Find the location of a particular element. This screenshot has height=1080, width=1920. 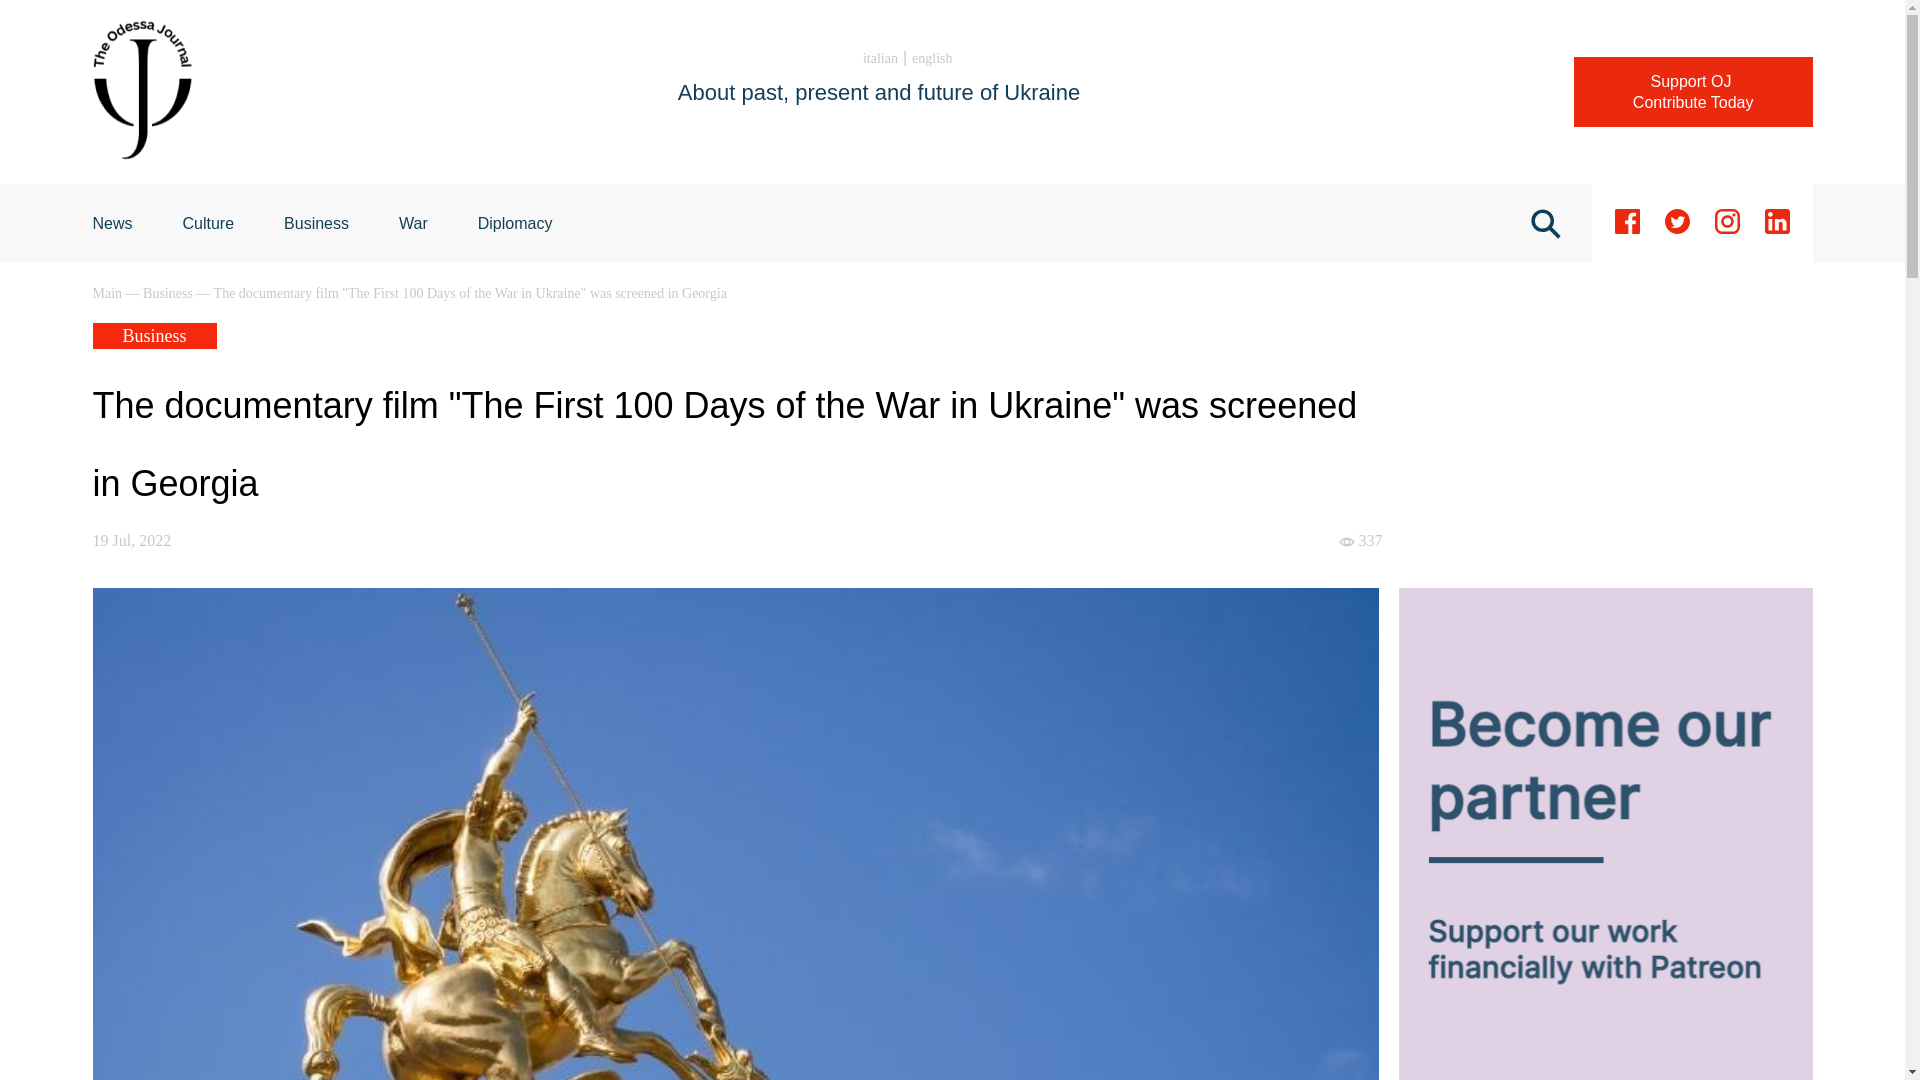

english is located at coordinates (112, 223).